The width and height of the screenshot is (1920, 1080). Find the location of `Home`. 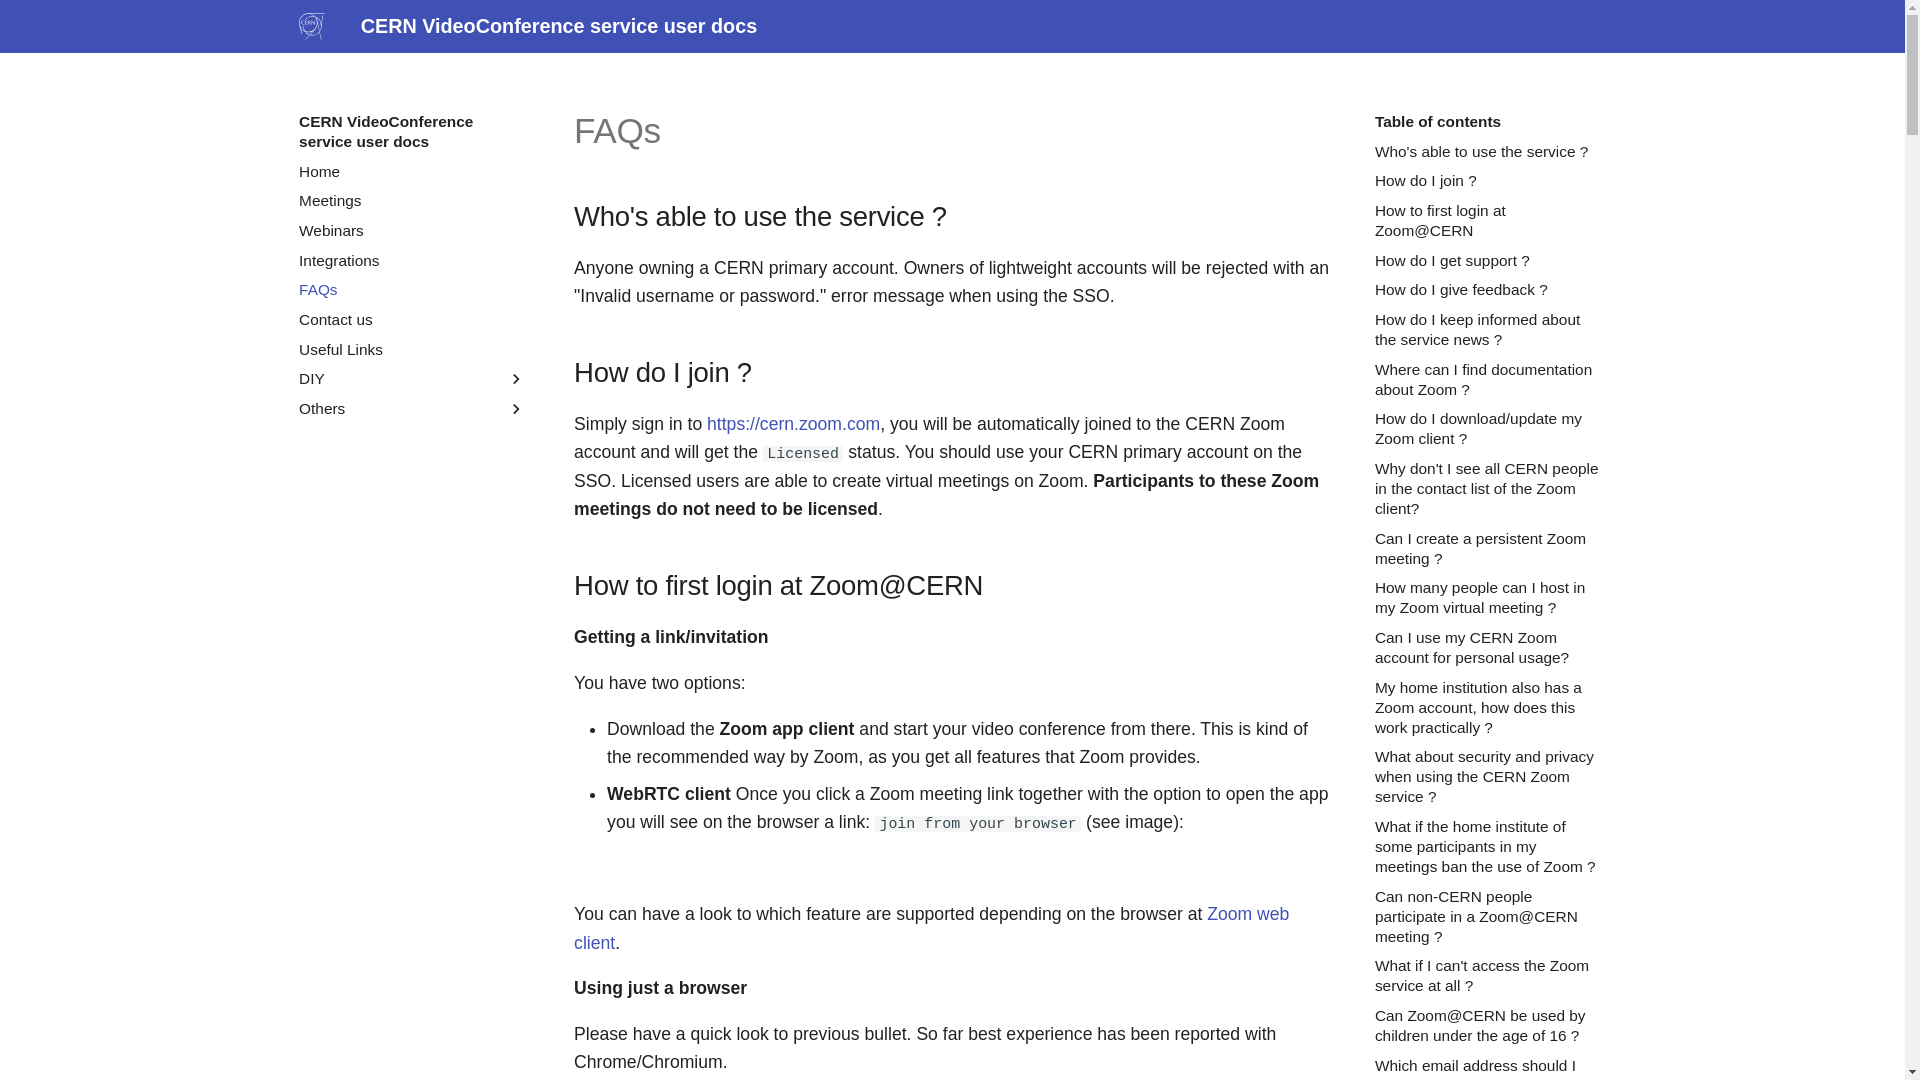

Home is located at coordinates (412, 172).